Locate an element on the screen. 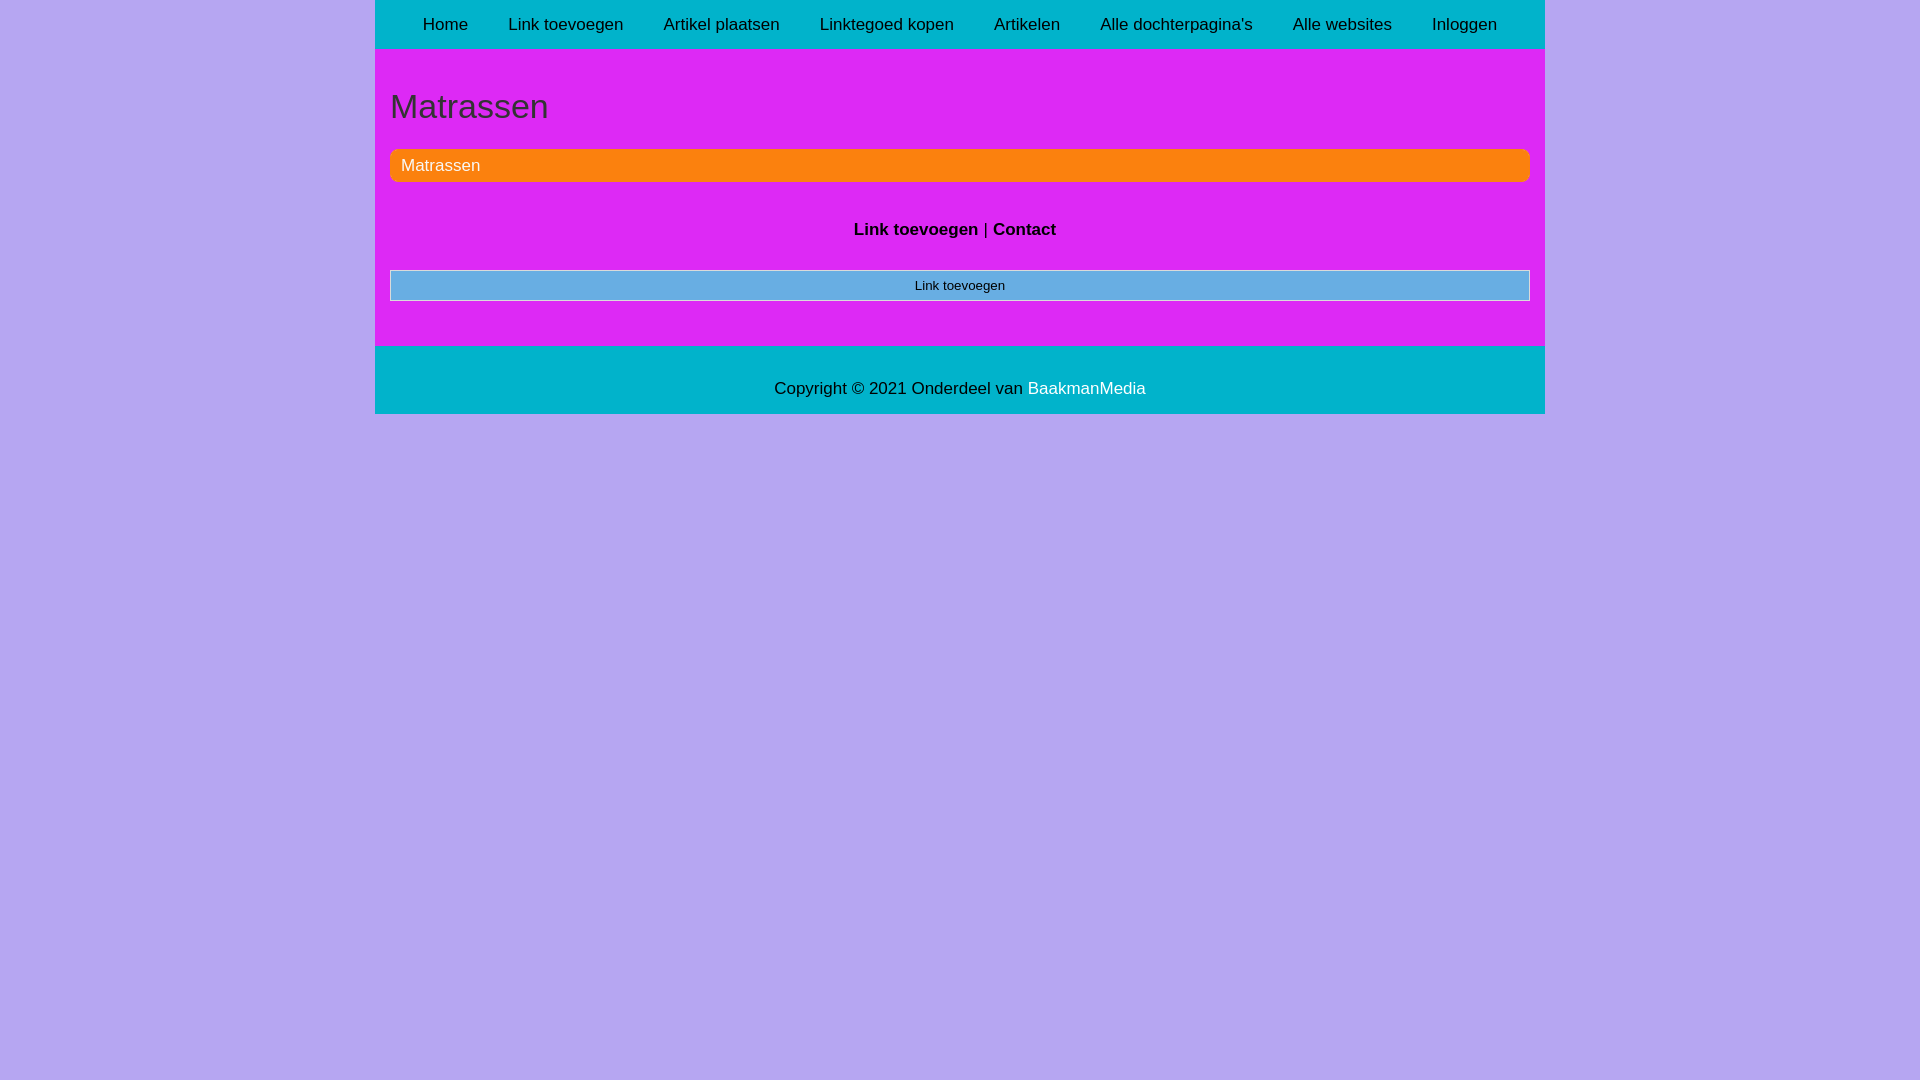 This screenshot has height=1080, width=1920. Home is located at coordinates (446, 24).